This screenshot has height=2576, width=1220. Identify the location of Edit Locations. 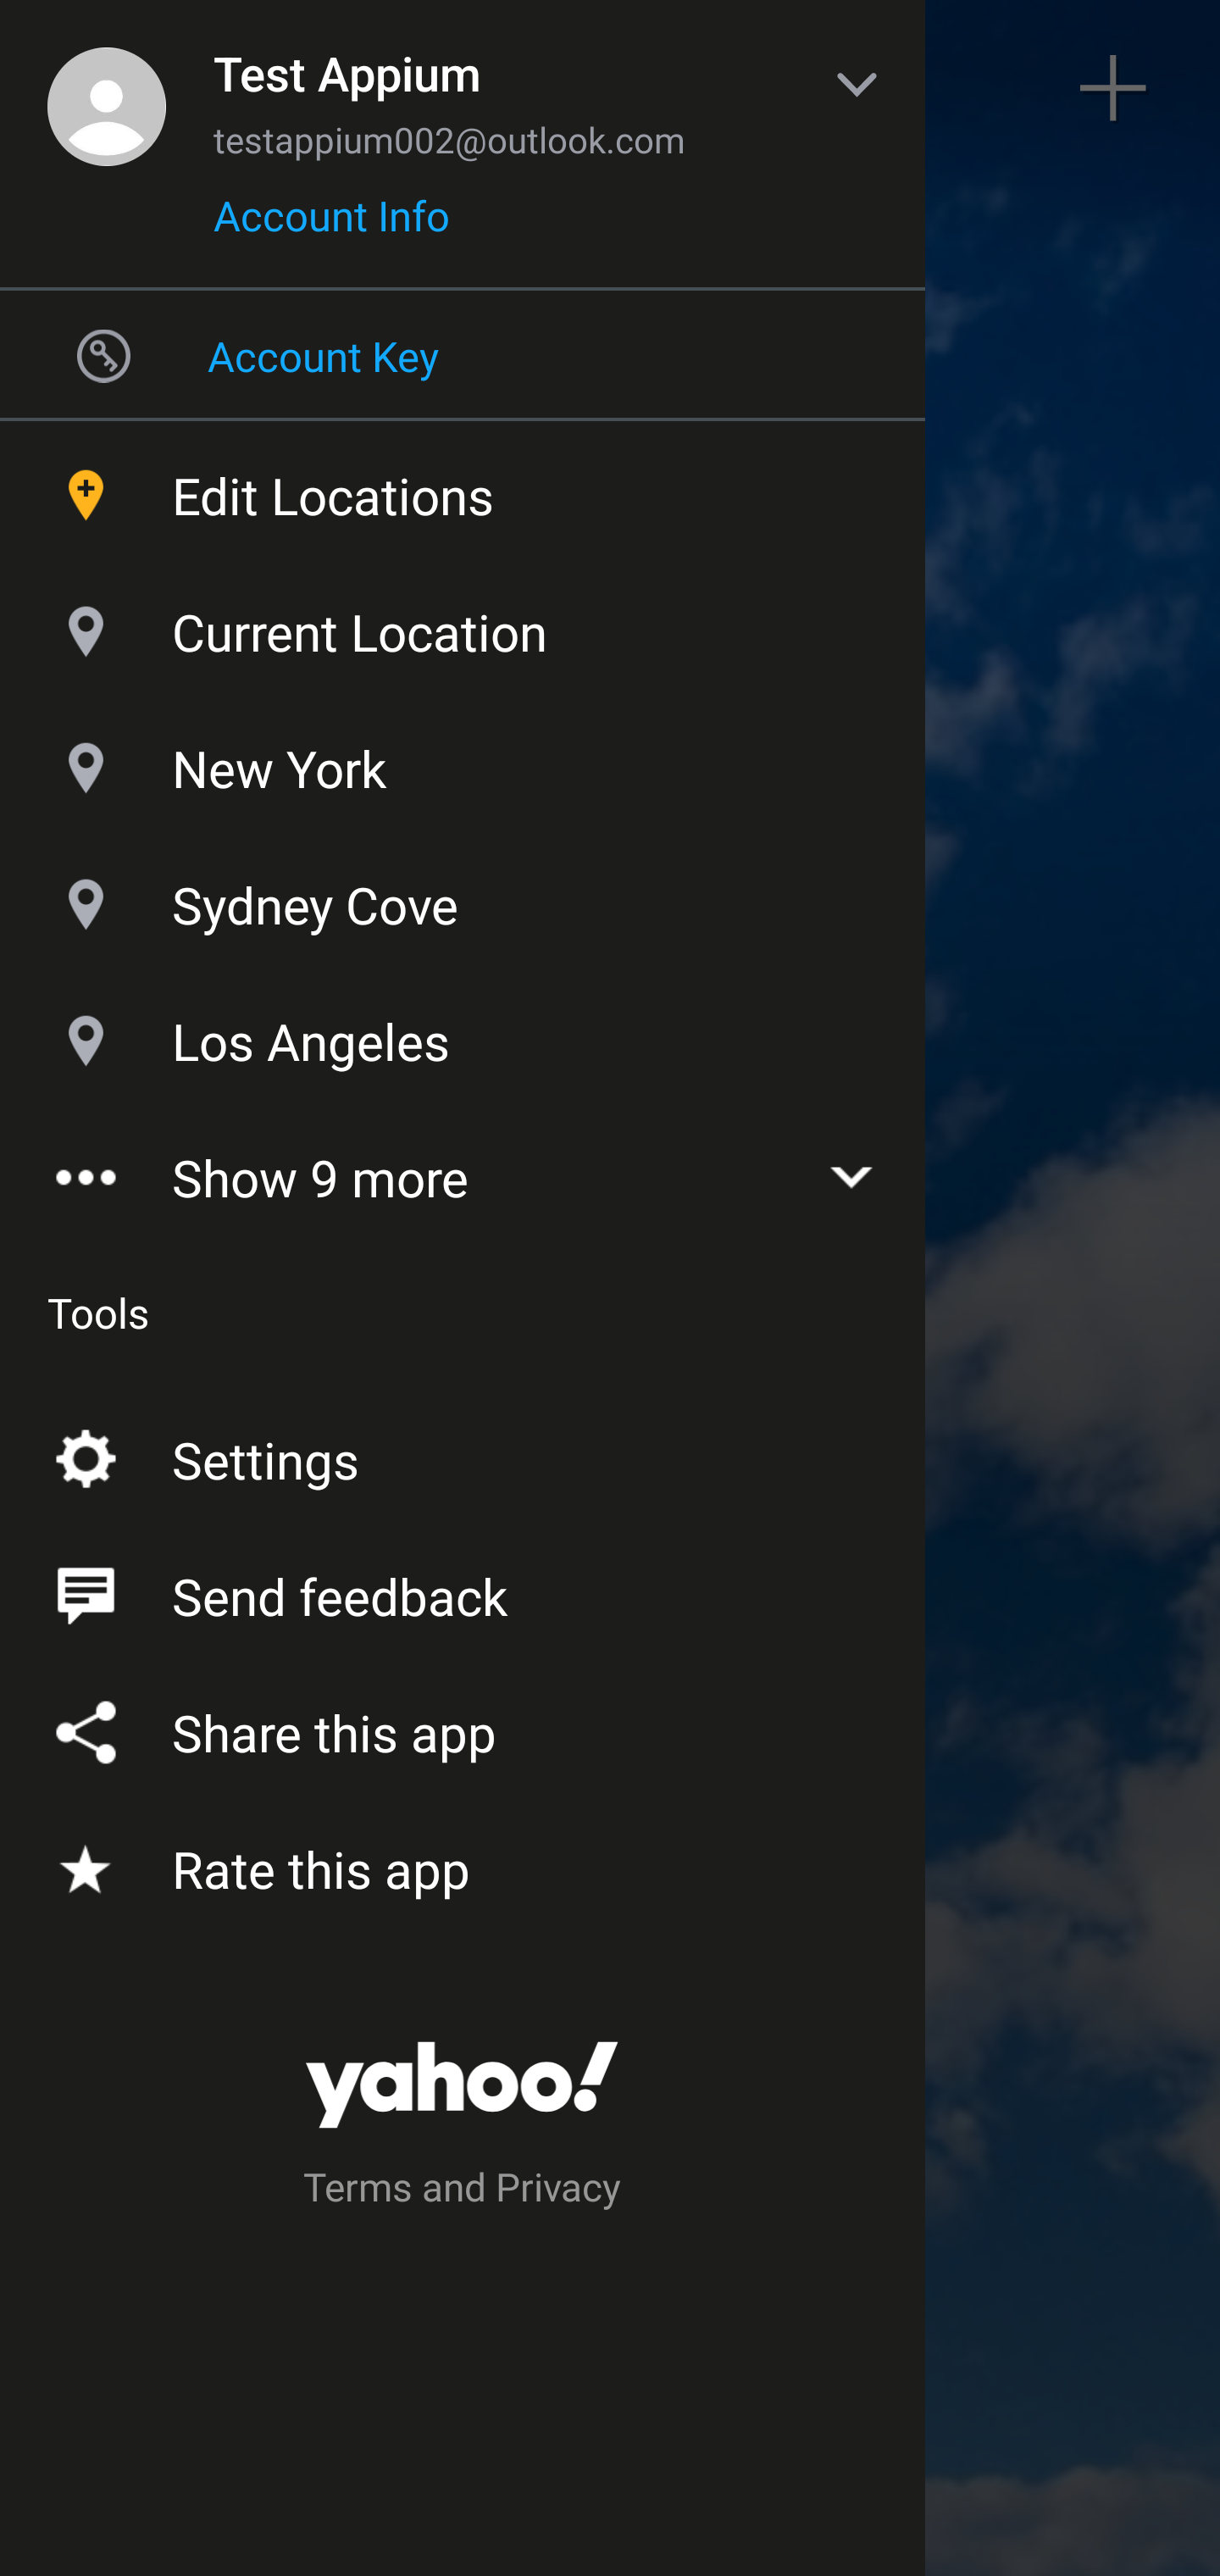
(463, 488).